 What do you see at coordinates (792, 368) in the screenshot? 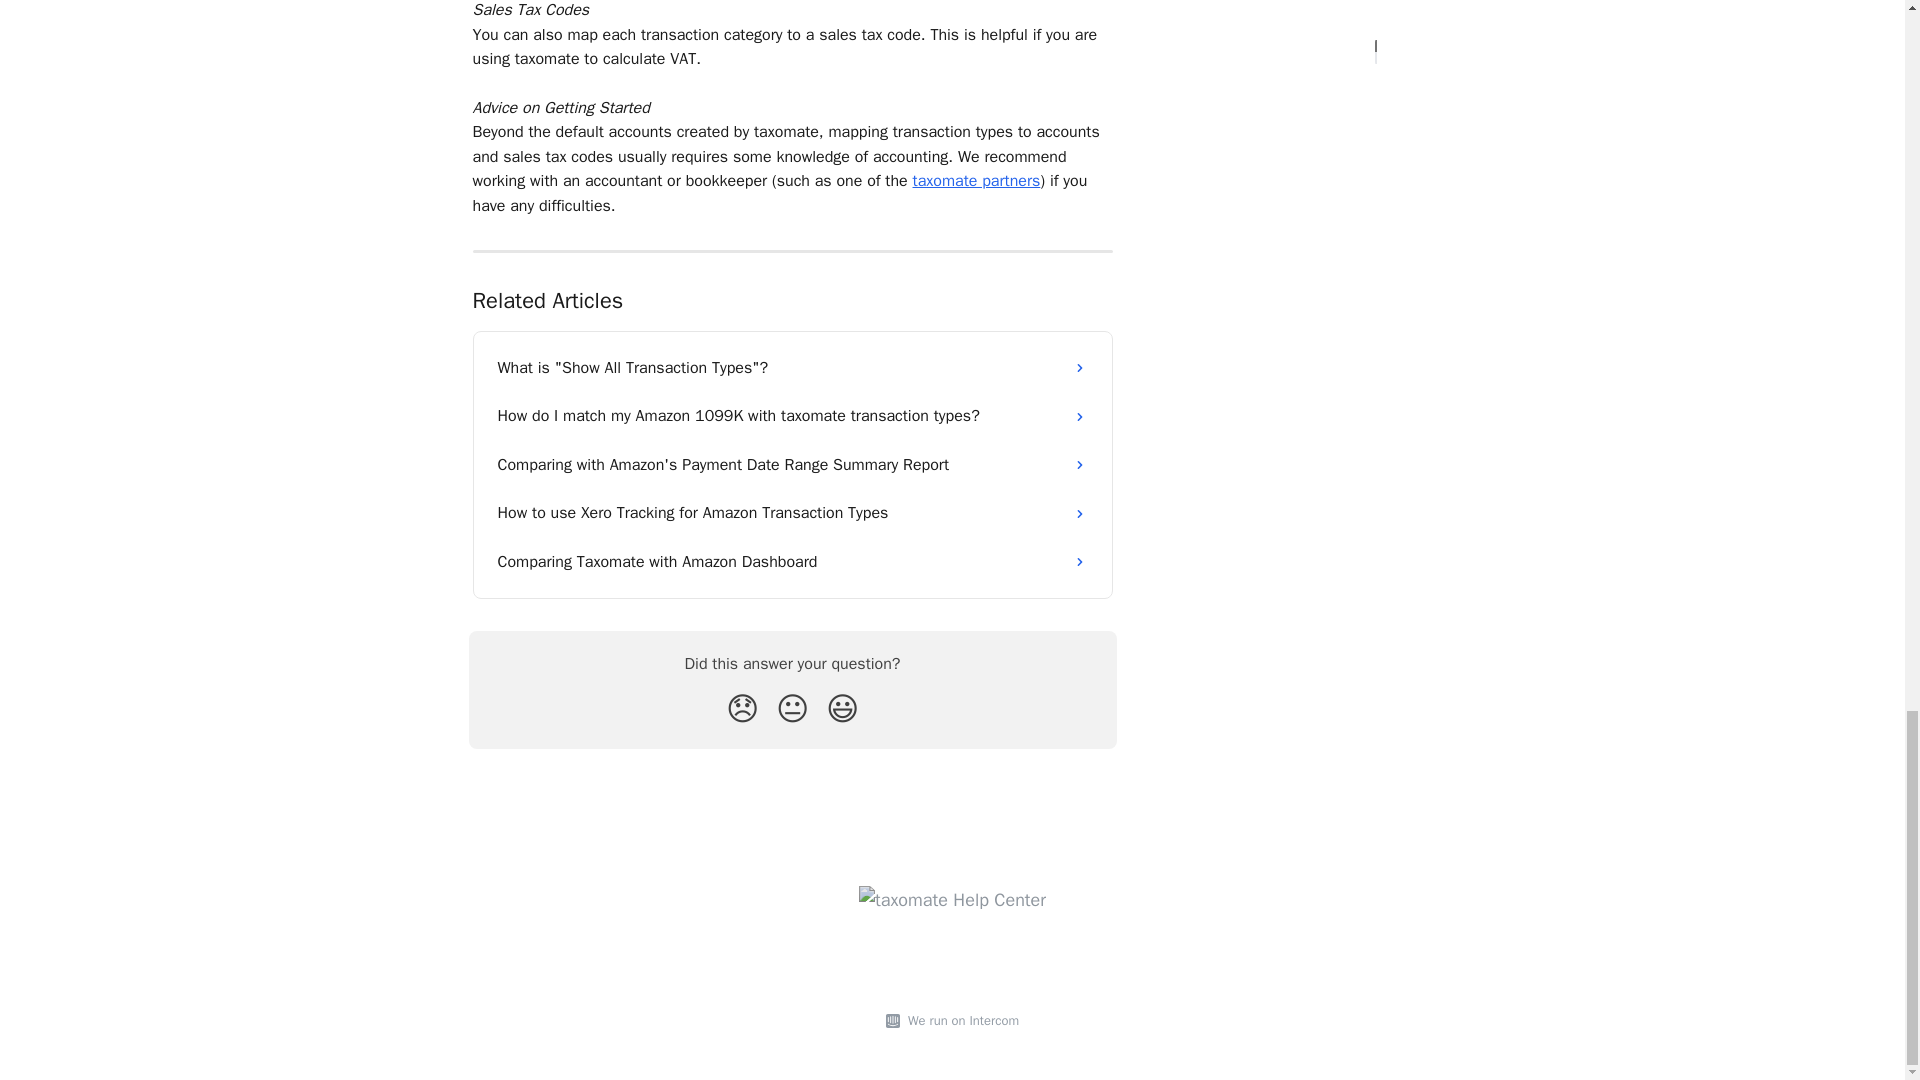
I see `What is "Show All Transaction Types"?` at bounding box center [792, 368].